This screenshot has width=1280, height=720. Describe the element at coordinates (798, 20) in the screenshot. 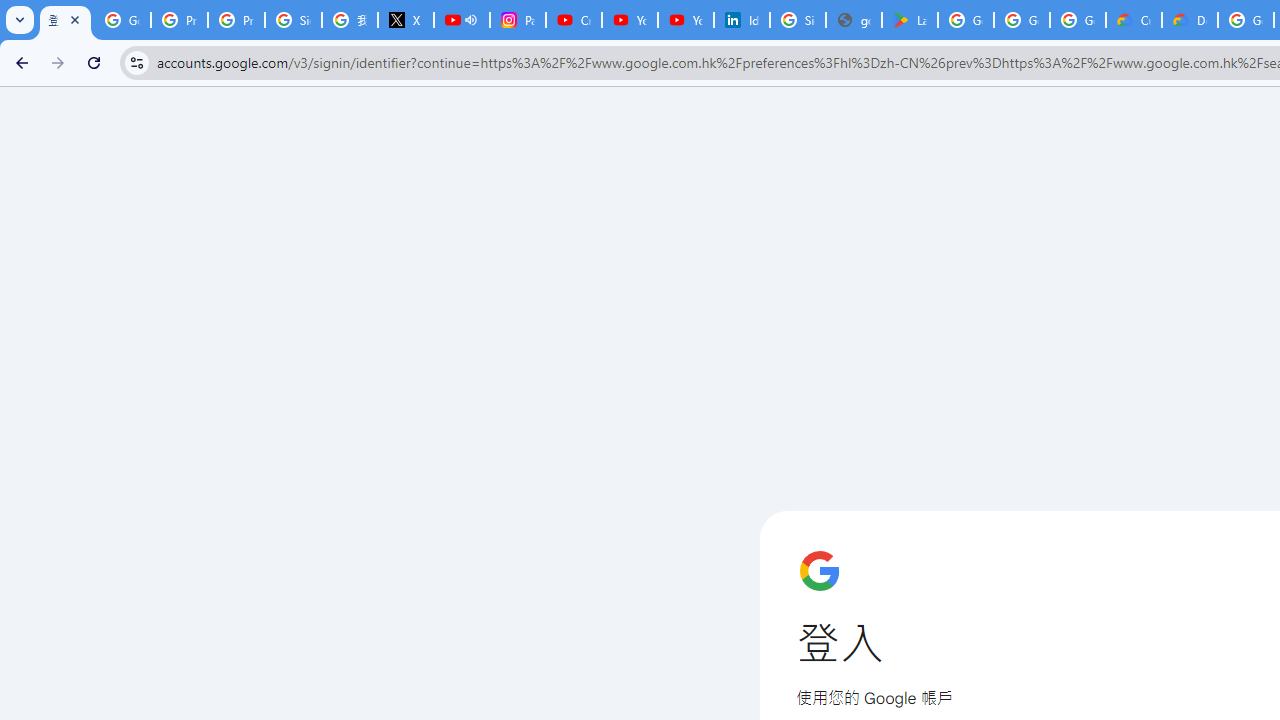

I see `Sign in - Google Accounts` at that location.